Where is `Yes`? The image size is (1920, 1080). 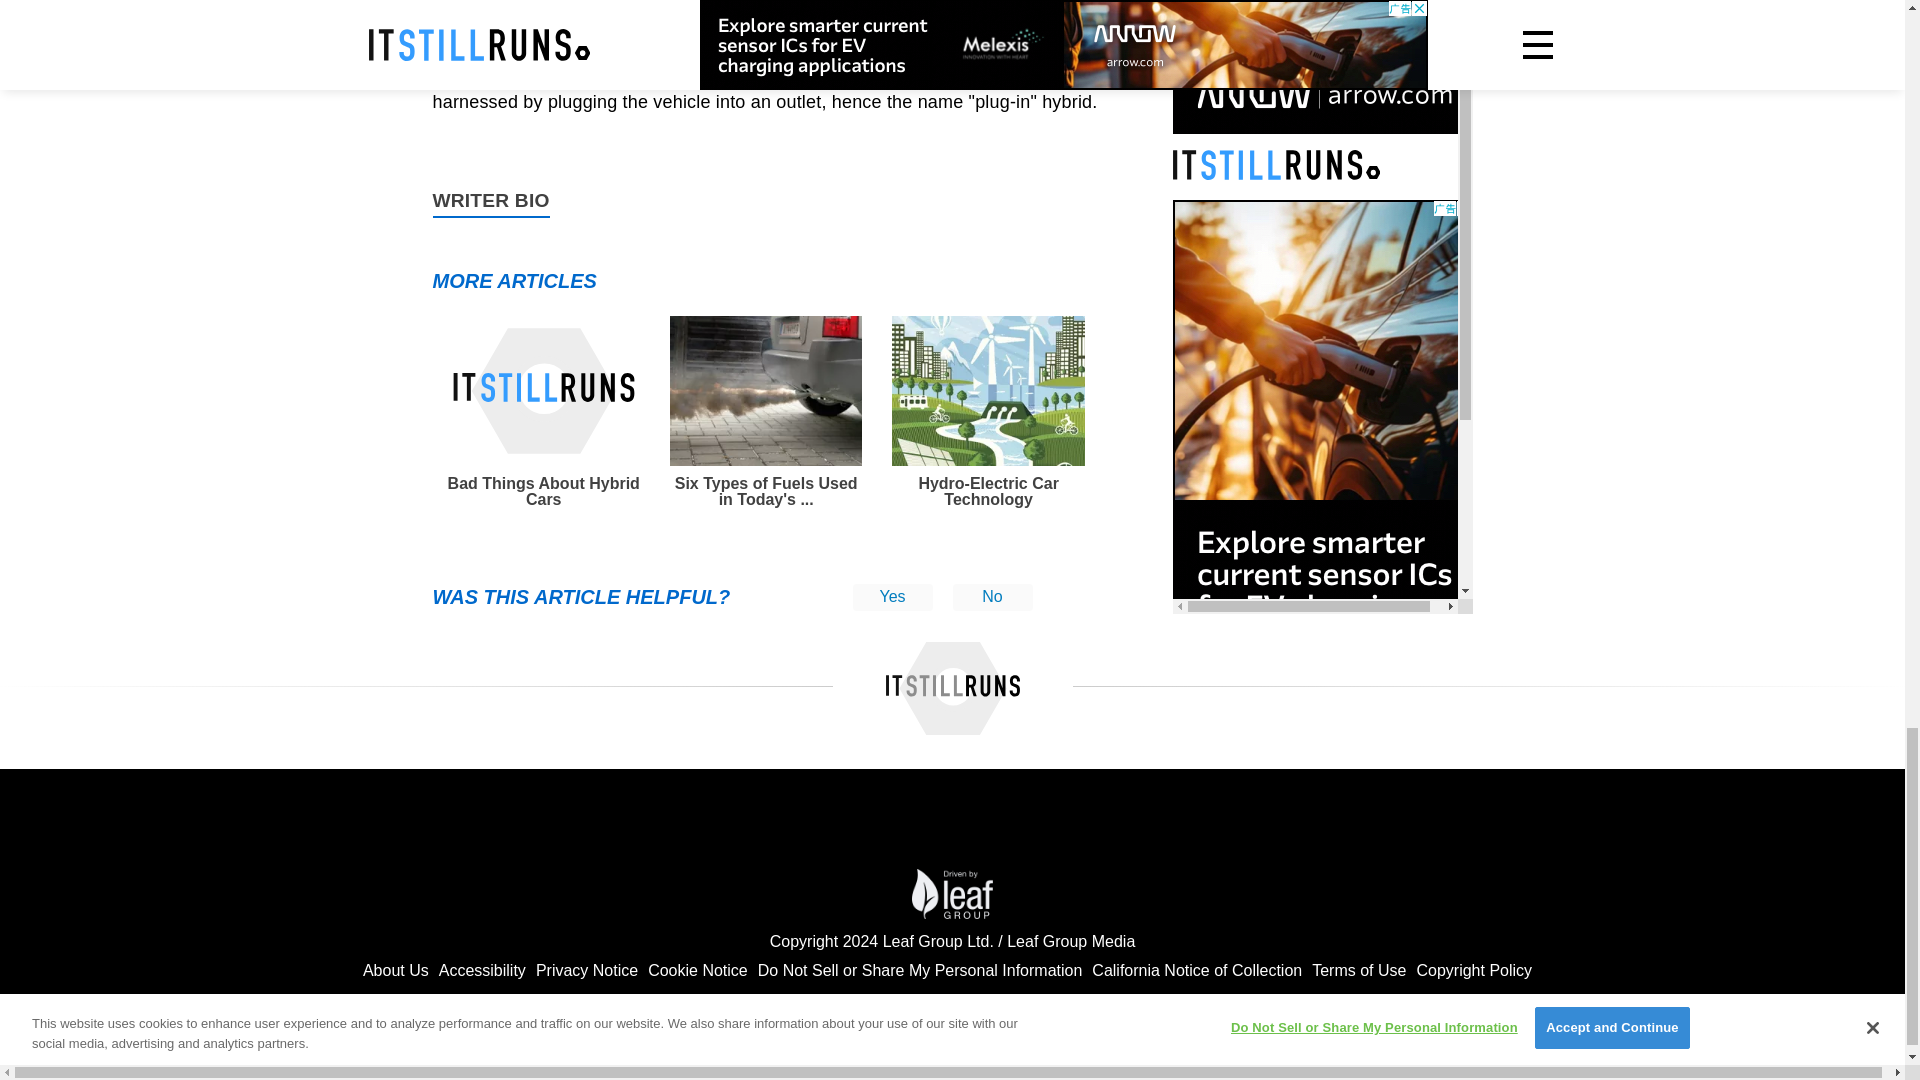
Yes is located at coordinates (892, 597).